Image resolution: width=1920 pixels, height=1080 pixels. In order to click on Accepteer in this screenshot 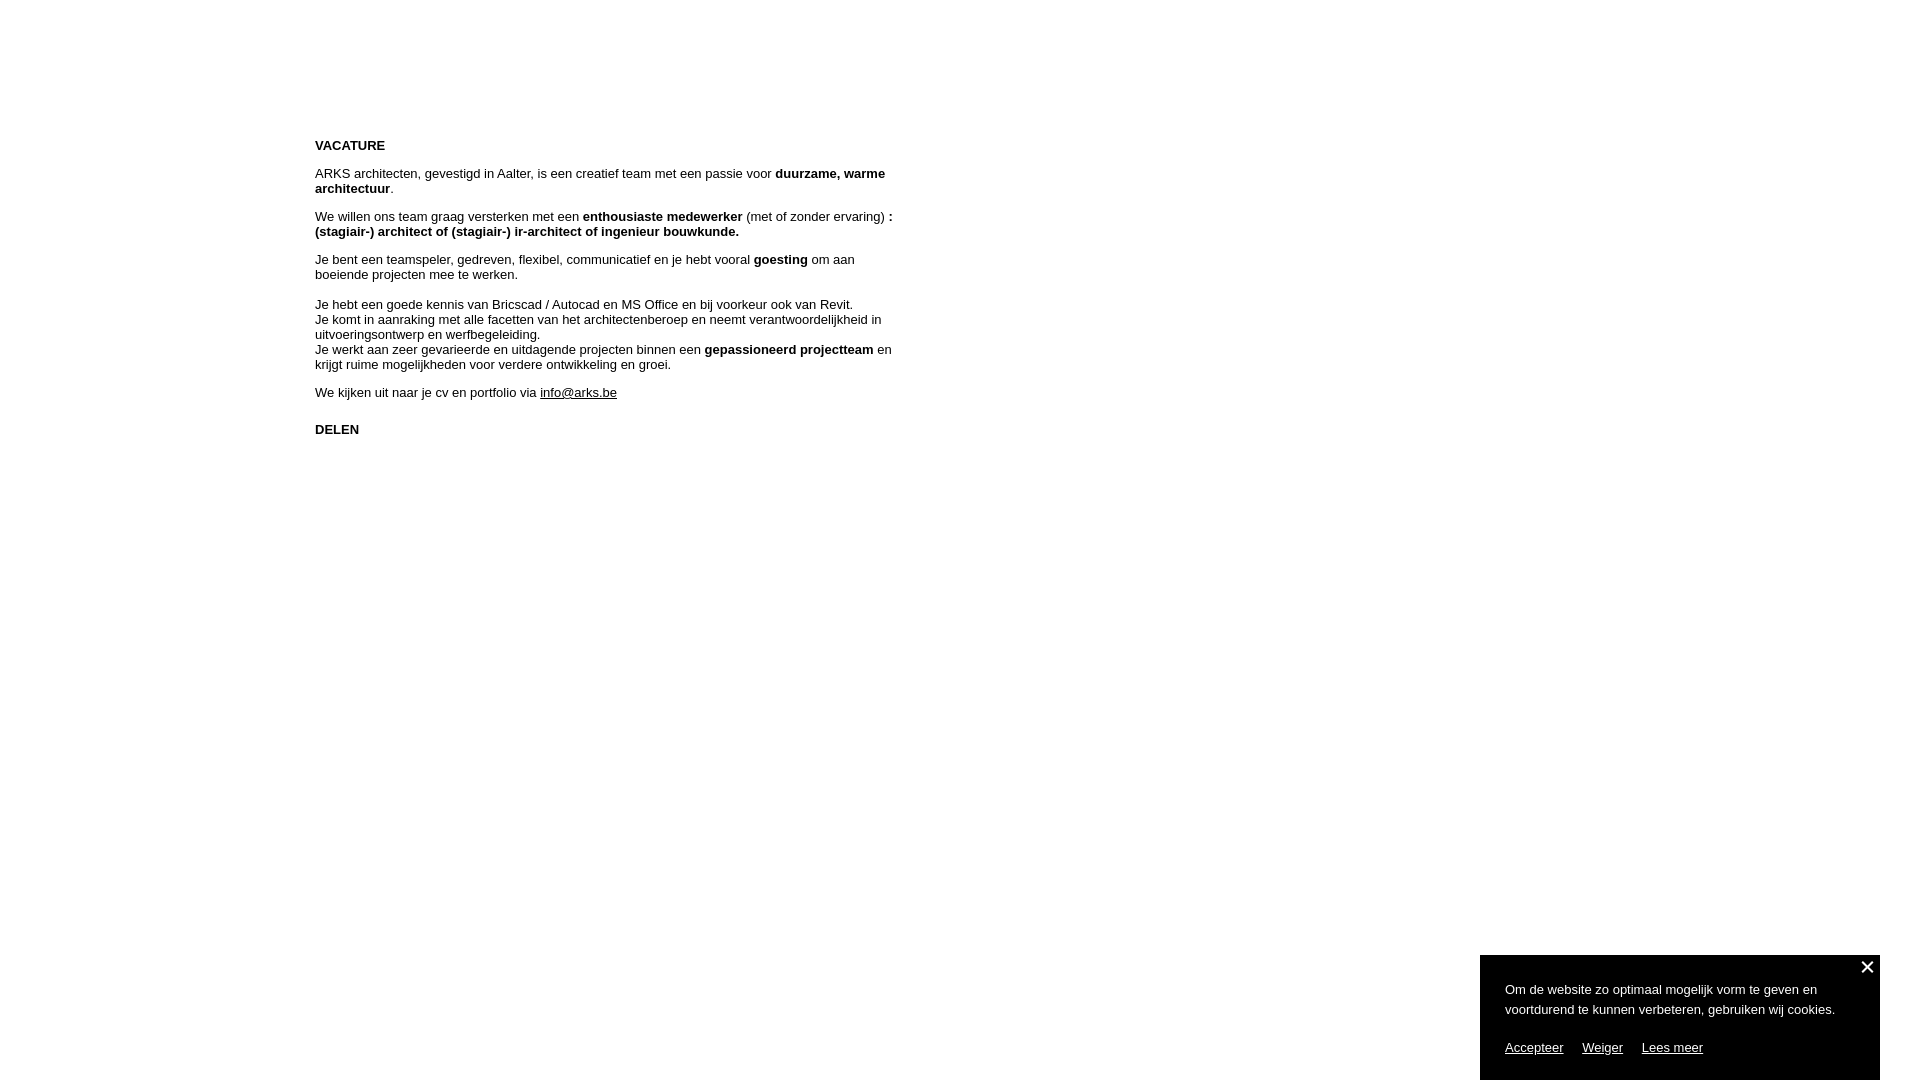, I will do `click(1534, 1048)`.